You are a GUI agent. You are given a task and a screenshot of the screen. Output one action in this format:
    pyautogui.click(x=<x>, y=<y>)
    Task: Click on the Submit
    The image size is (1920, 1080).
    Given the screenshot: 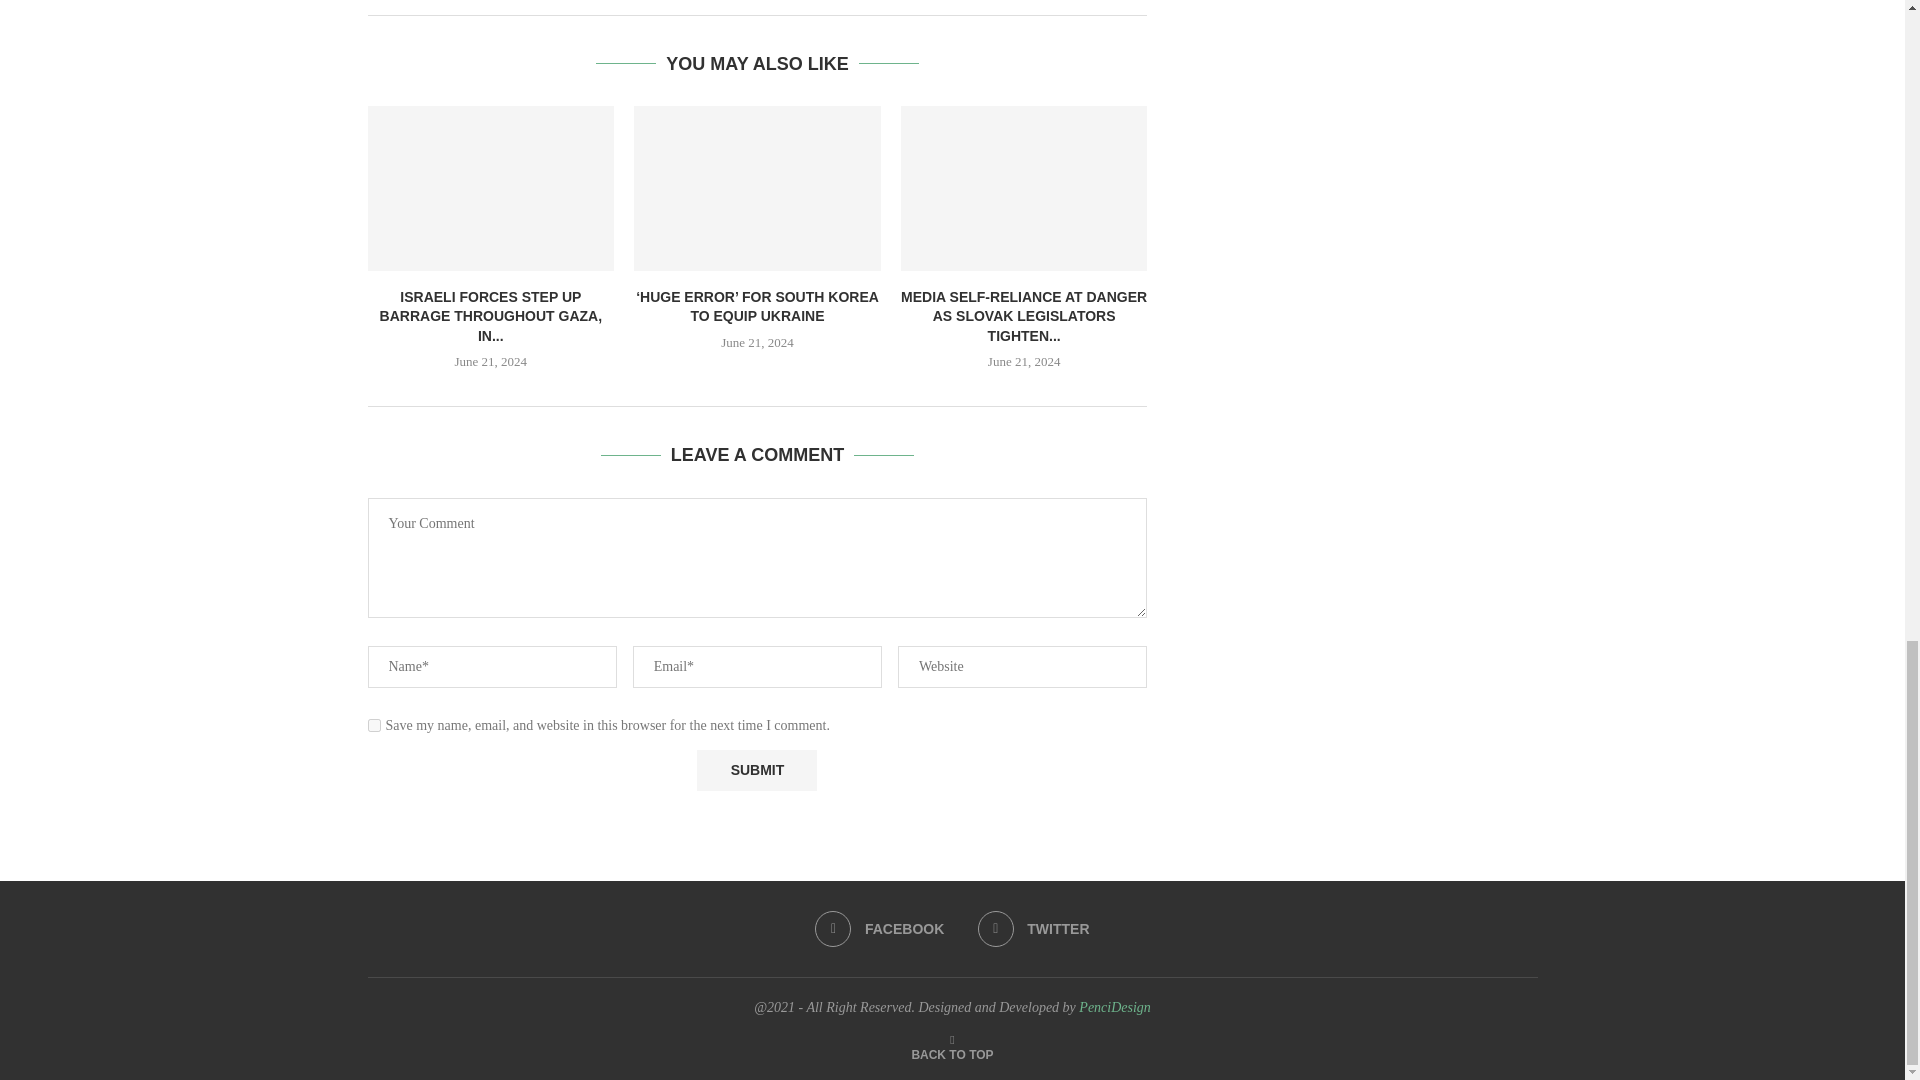 What is the action you would take?
    pyautogui.click(x=756, y=770)
    